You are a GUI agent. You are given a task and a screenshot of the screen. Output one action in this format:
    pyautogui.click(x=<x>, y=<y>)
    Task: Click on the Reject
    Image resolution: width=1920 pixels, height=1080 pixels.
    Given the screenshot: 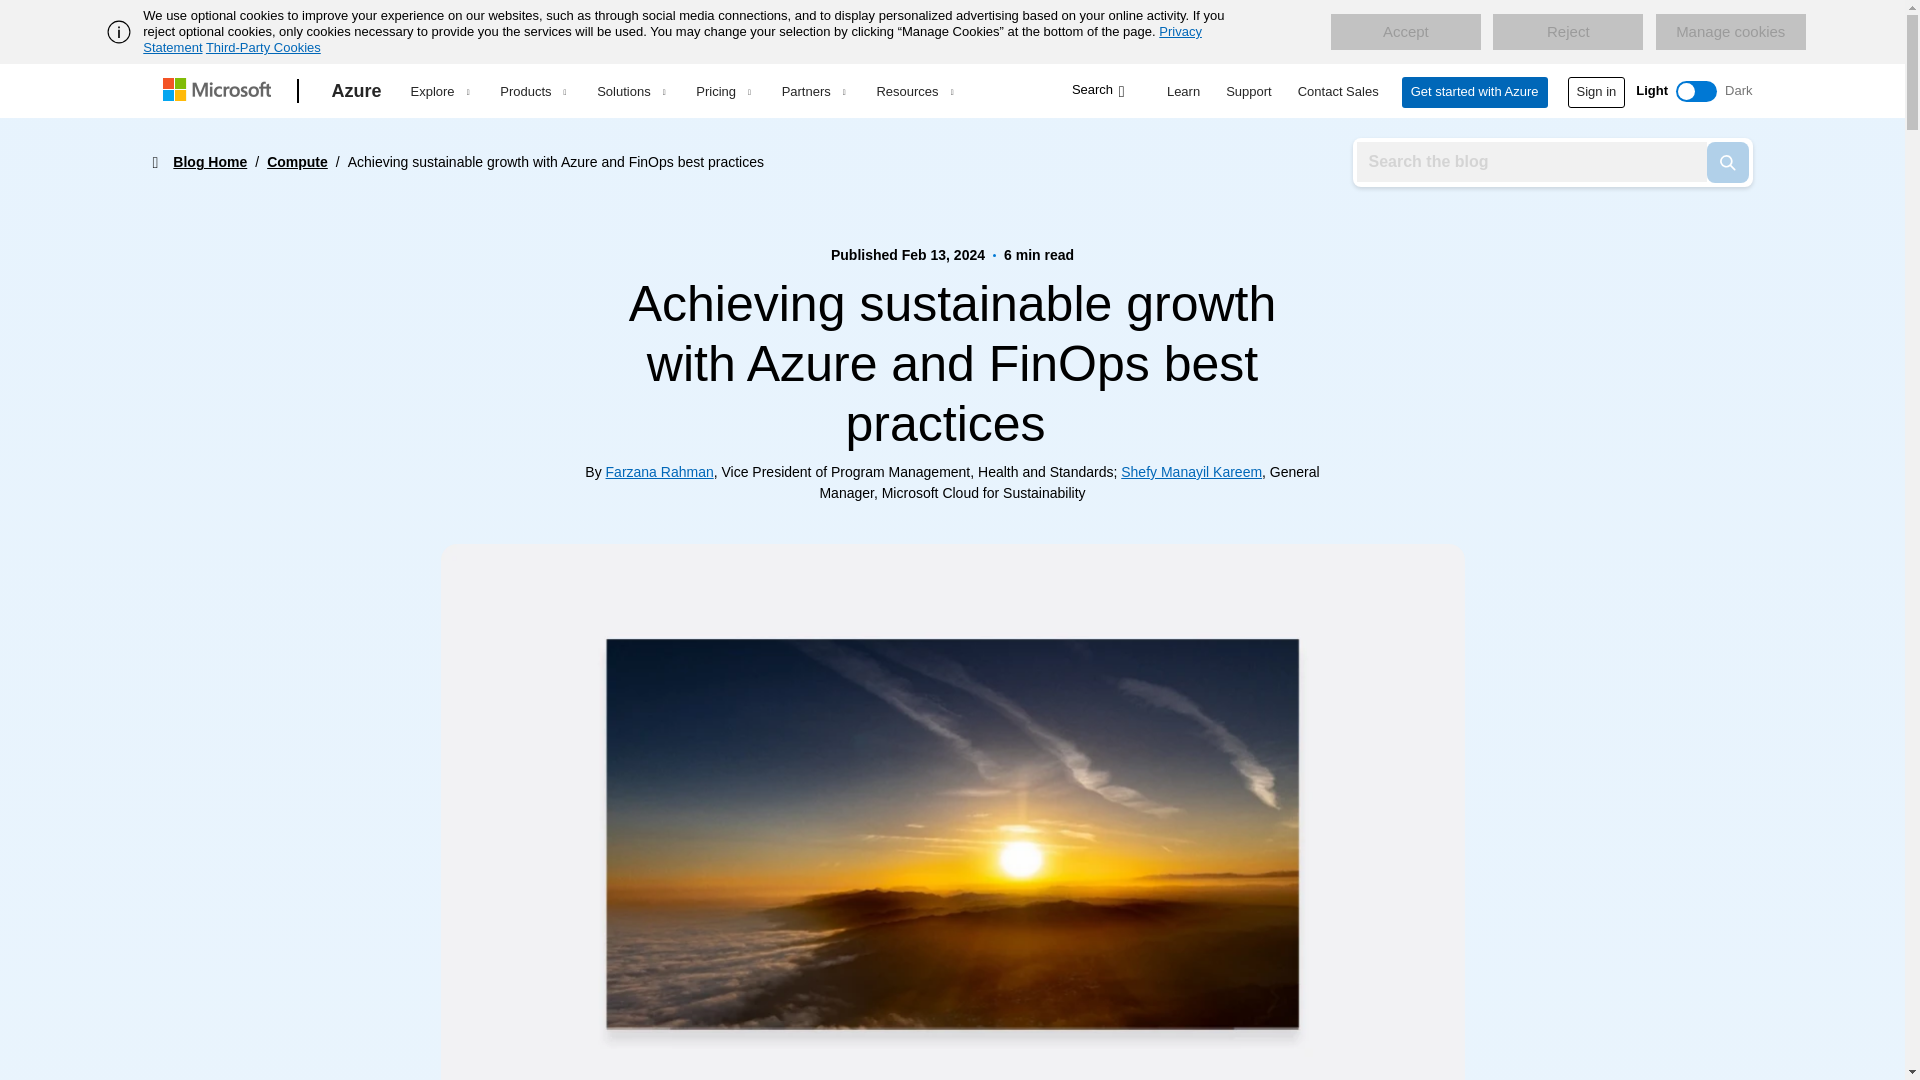 What is the action you would take?
    pyautogui.click(x=1568, y=32)
    